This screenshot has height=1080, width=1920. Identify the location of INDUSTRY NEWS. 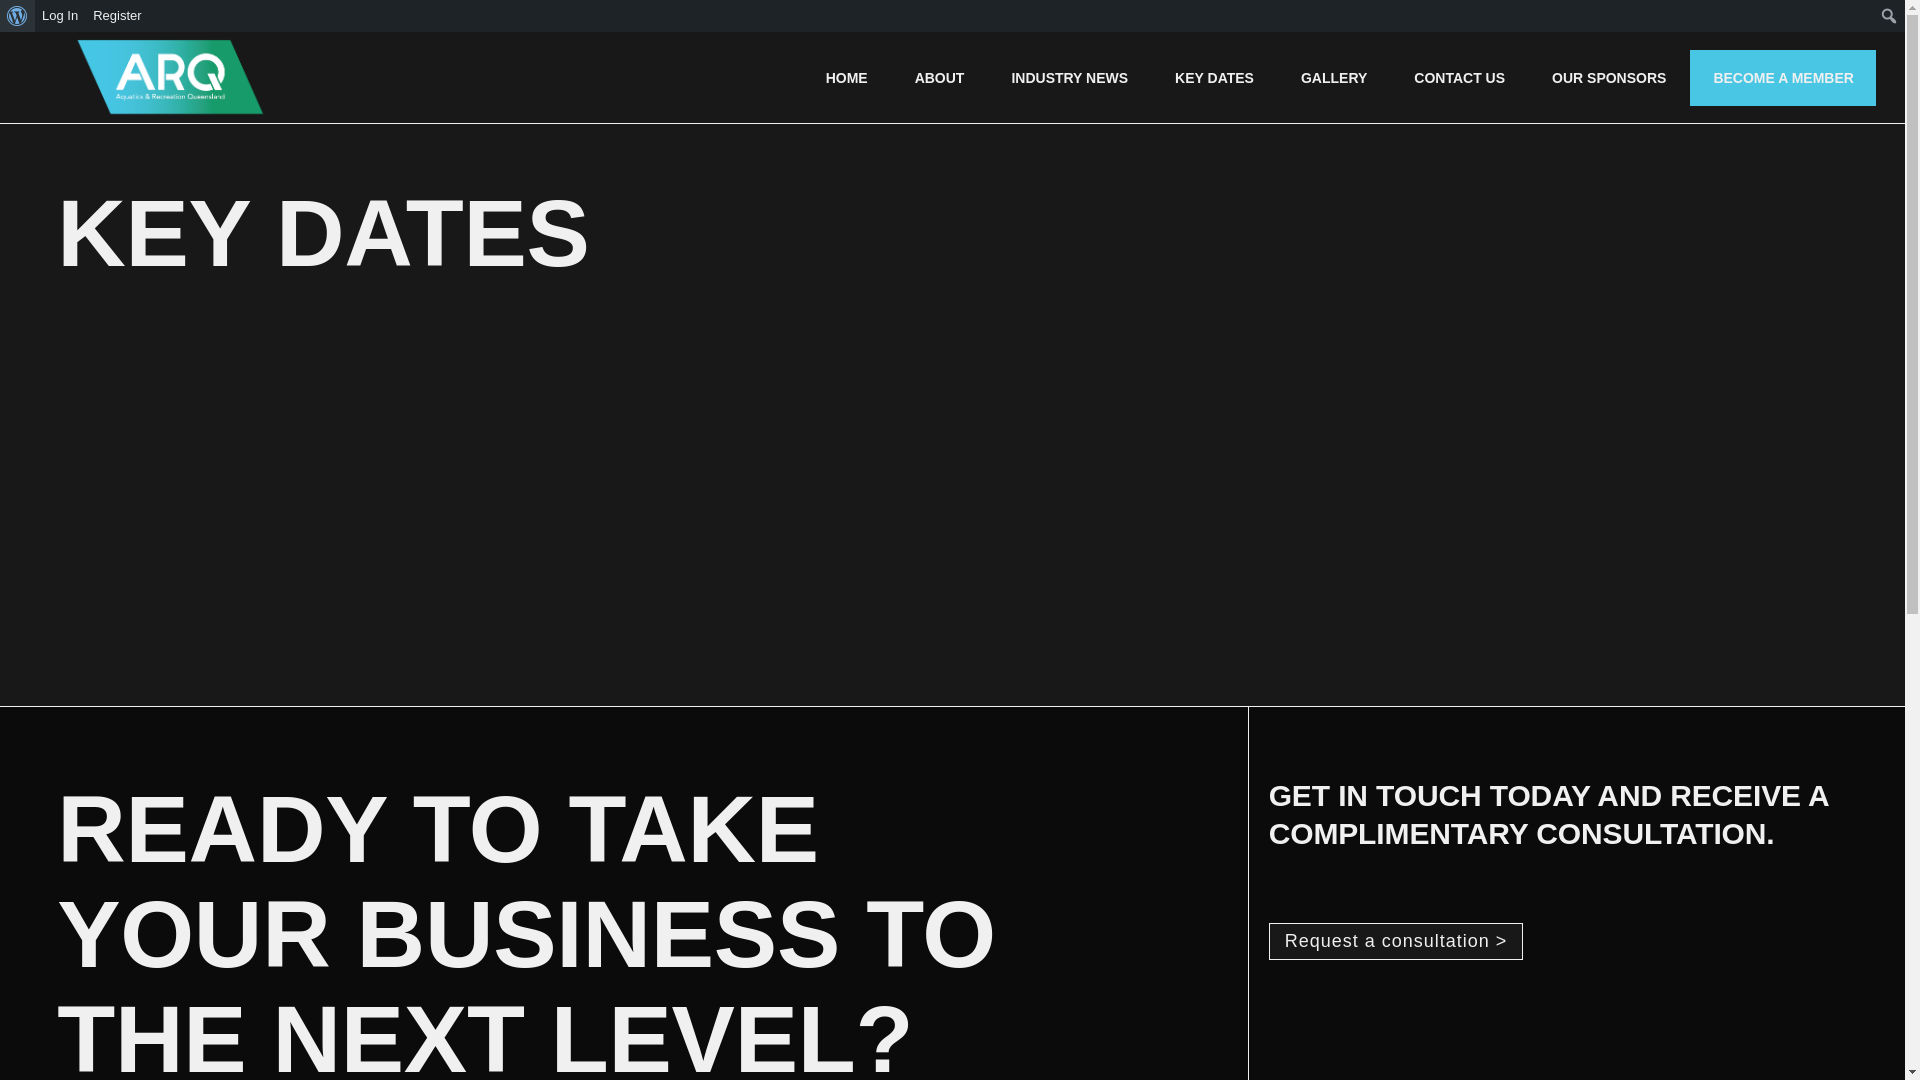
(1070, 78).